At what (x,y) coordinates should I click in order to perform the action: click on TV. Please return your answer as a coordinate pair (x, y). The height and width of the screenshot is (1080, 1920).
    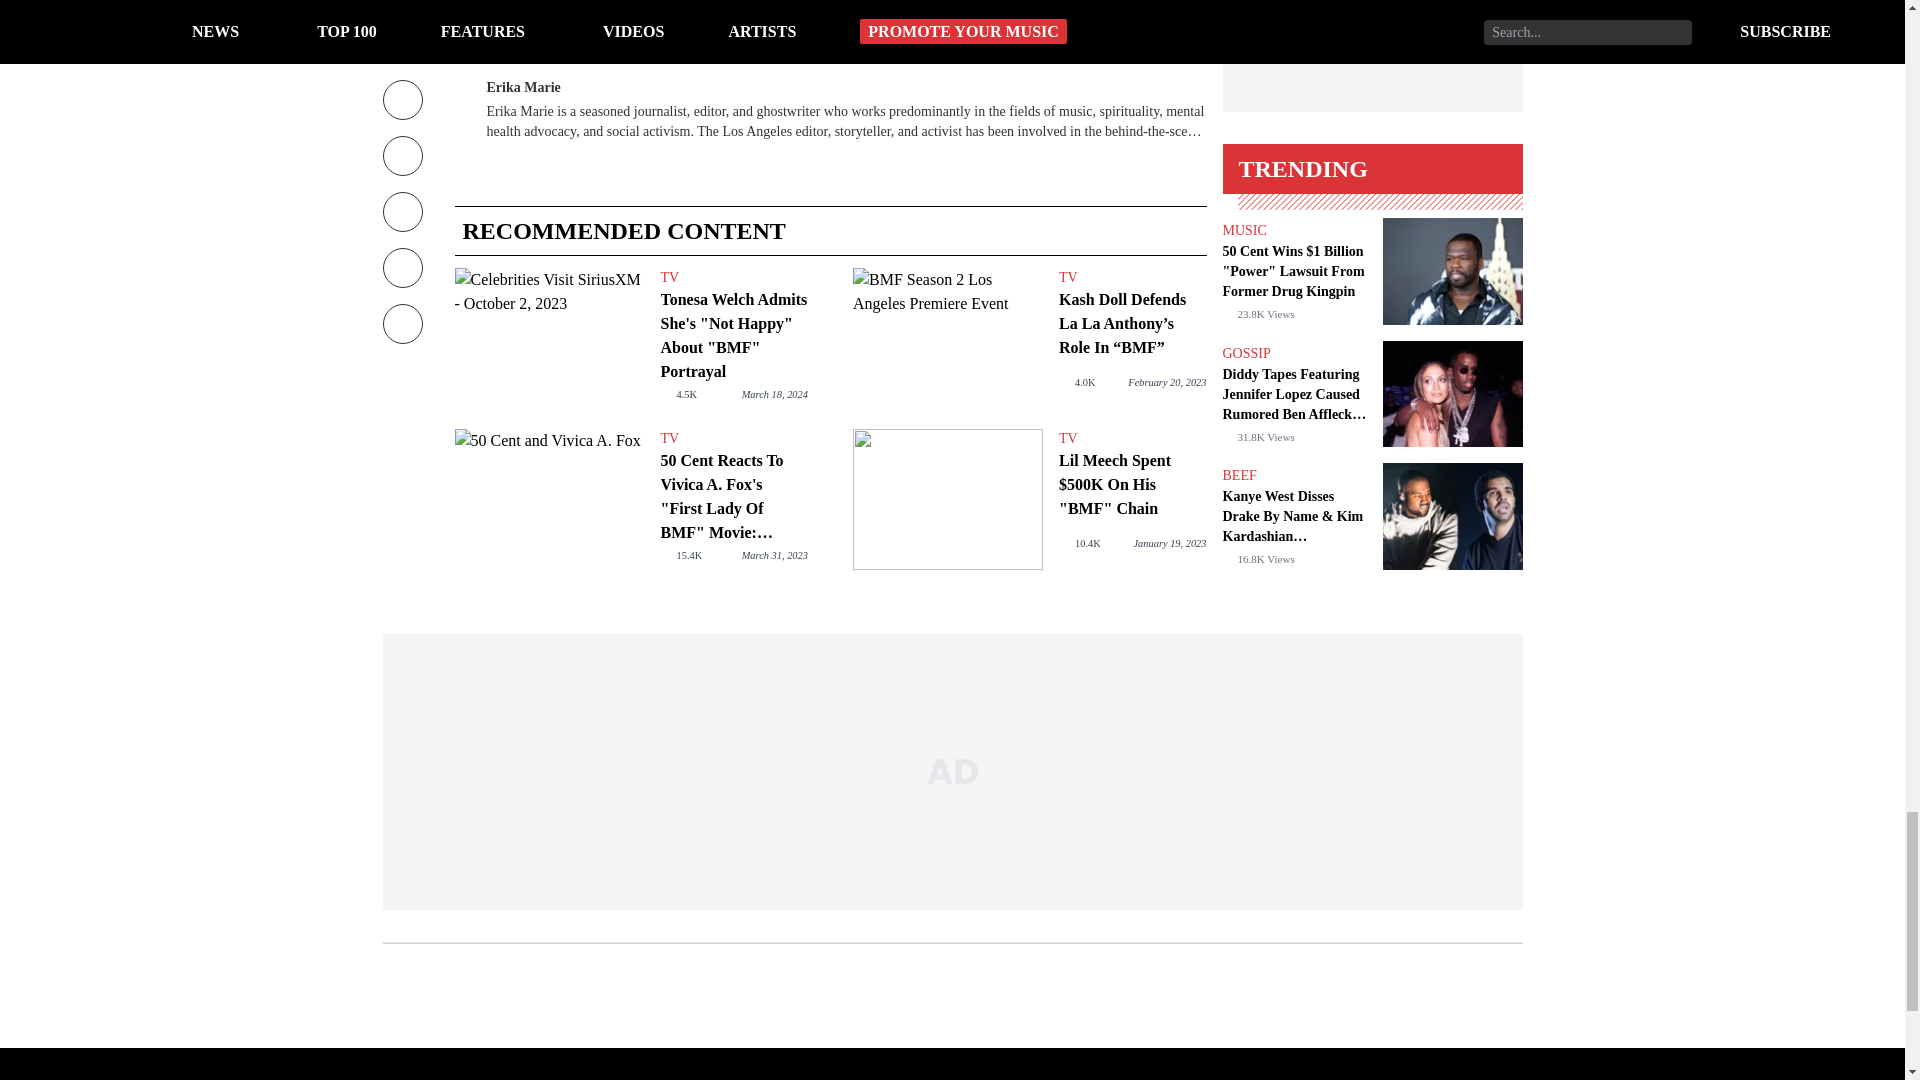
    Looking at the image, I should click on (1132, 278).